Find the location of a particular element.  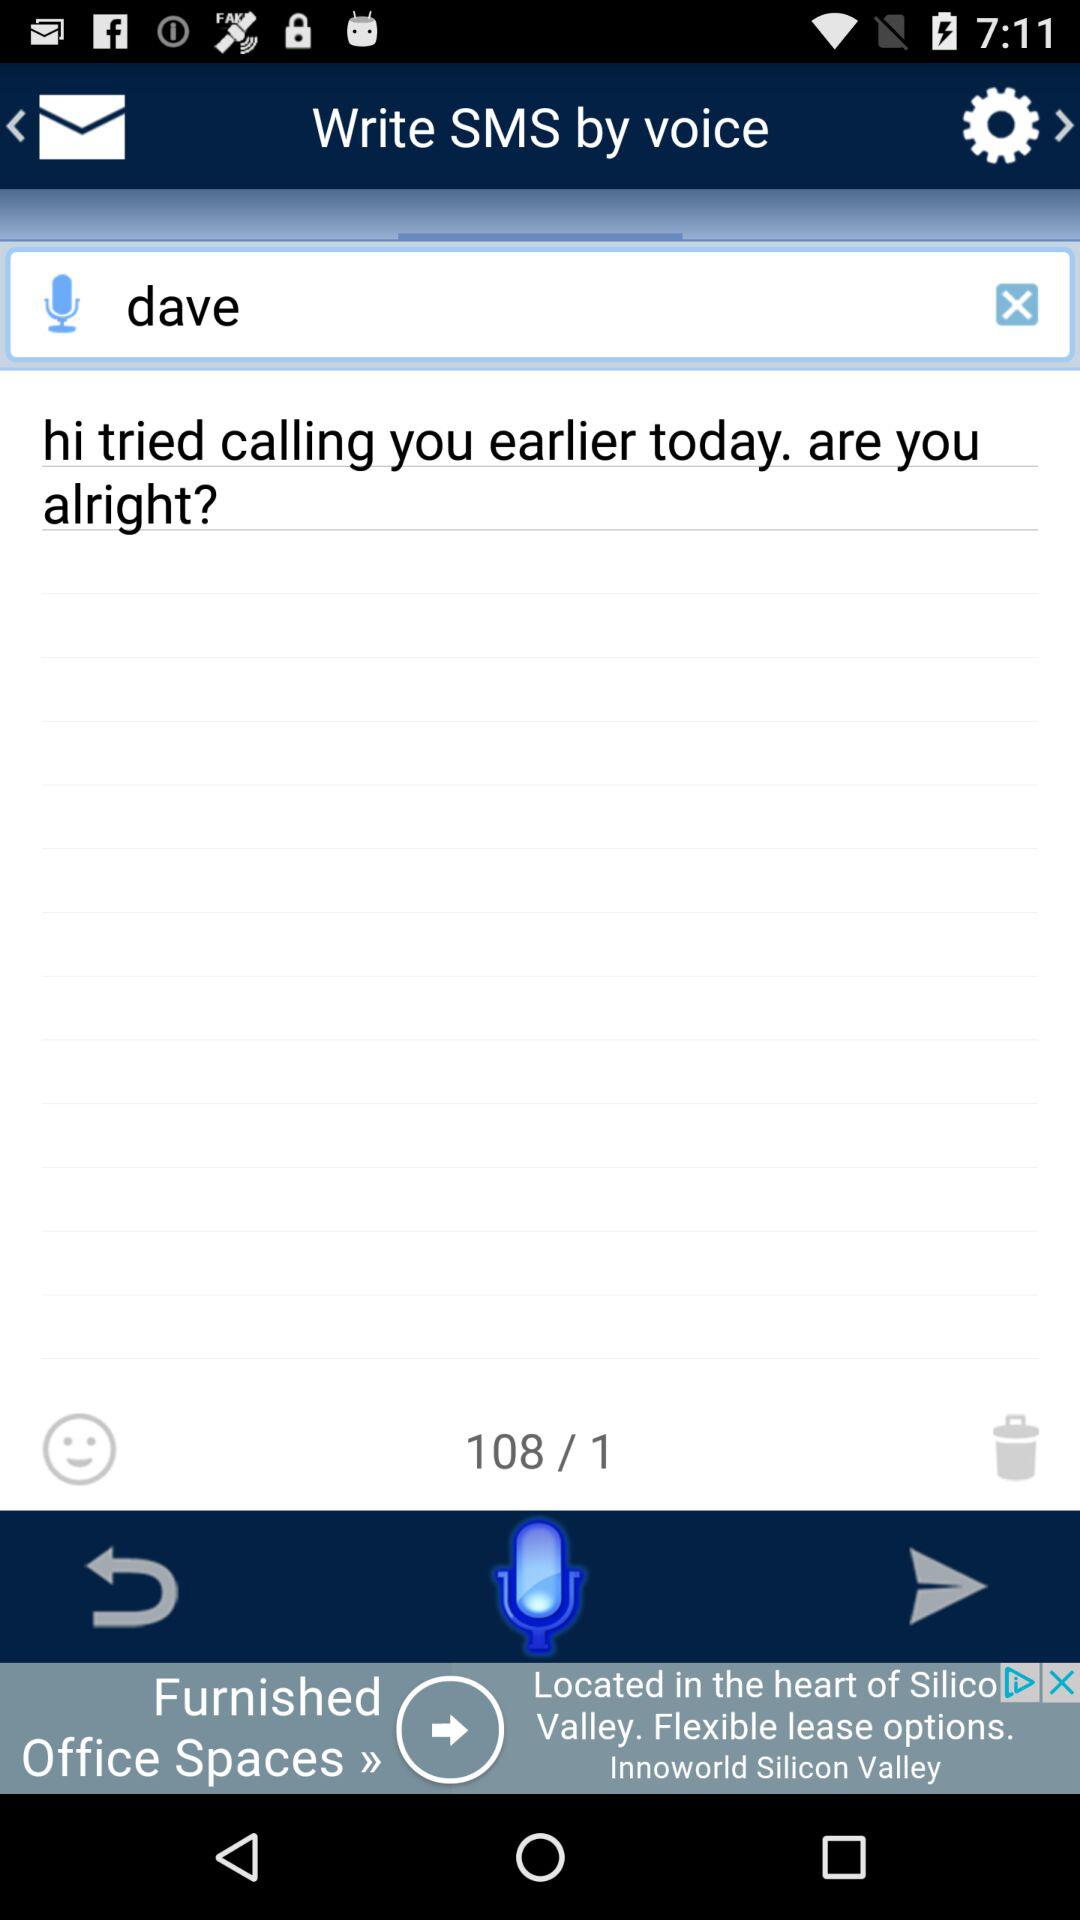

open an advertisement is located at coordinates (540, 1728).